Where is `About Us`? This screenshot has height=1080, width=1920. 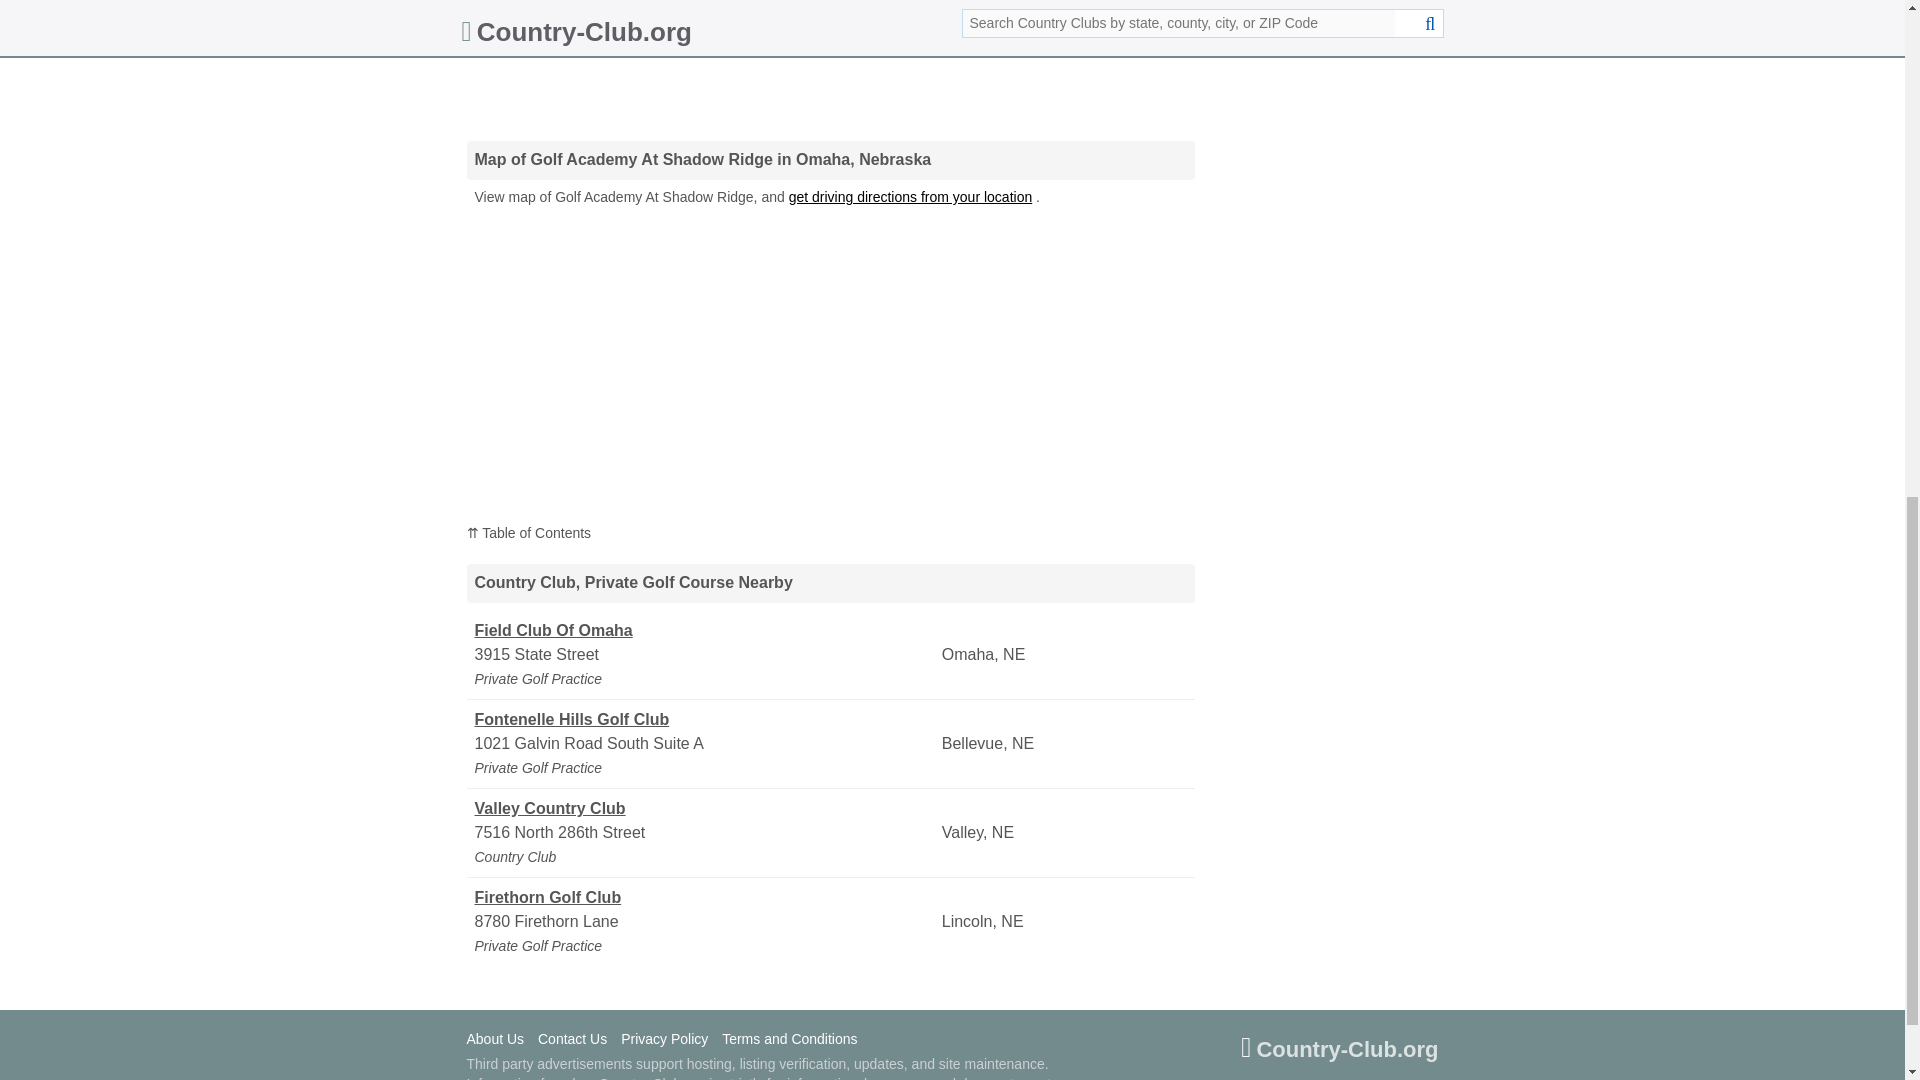
About Us is located at coordinates (500, 1040).